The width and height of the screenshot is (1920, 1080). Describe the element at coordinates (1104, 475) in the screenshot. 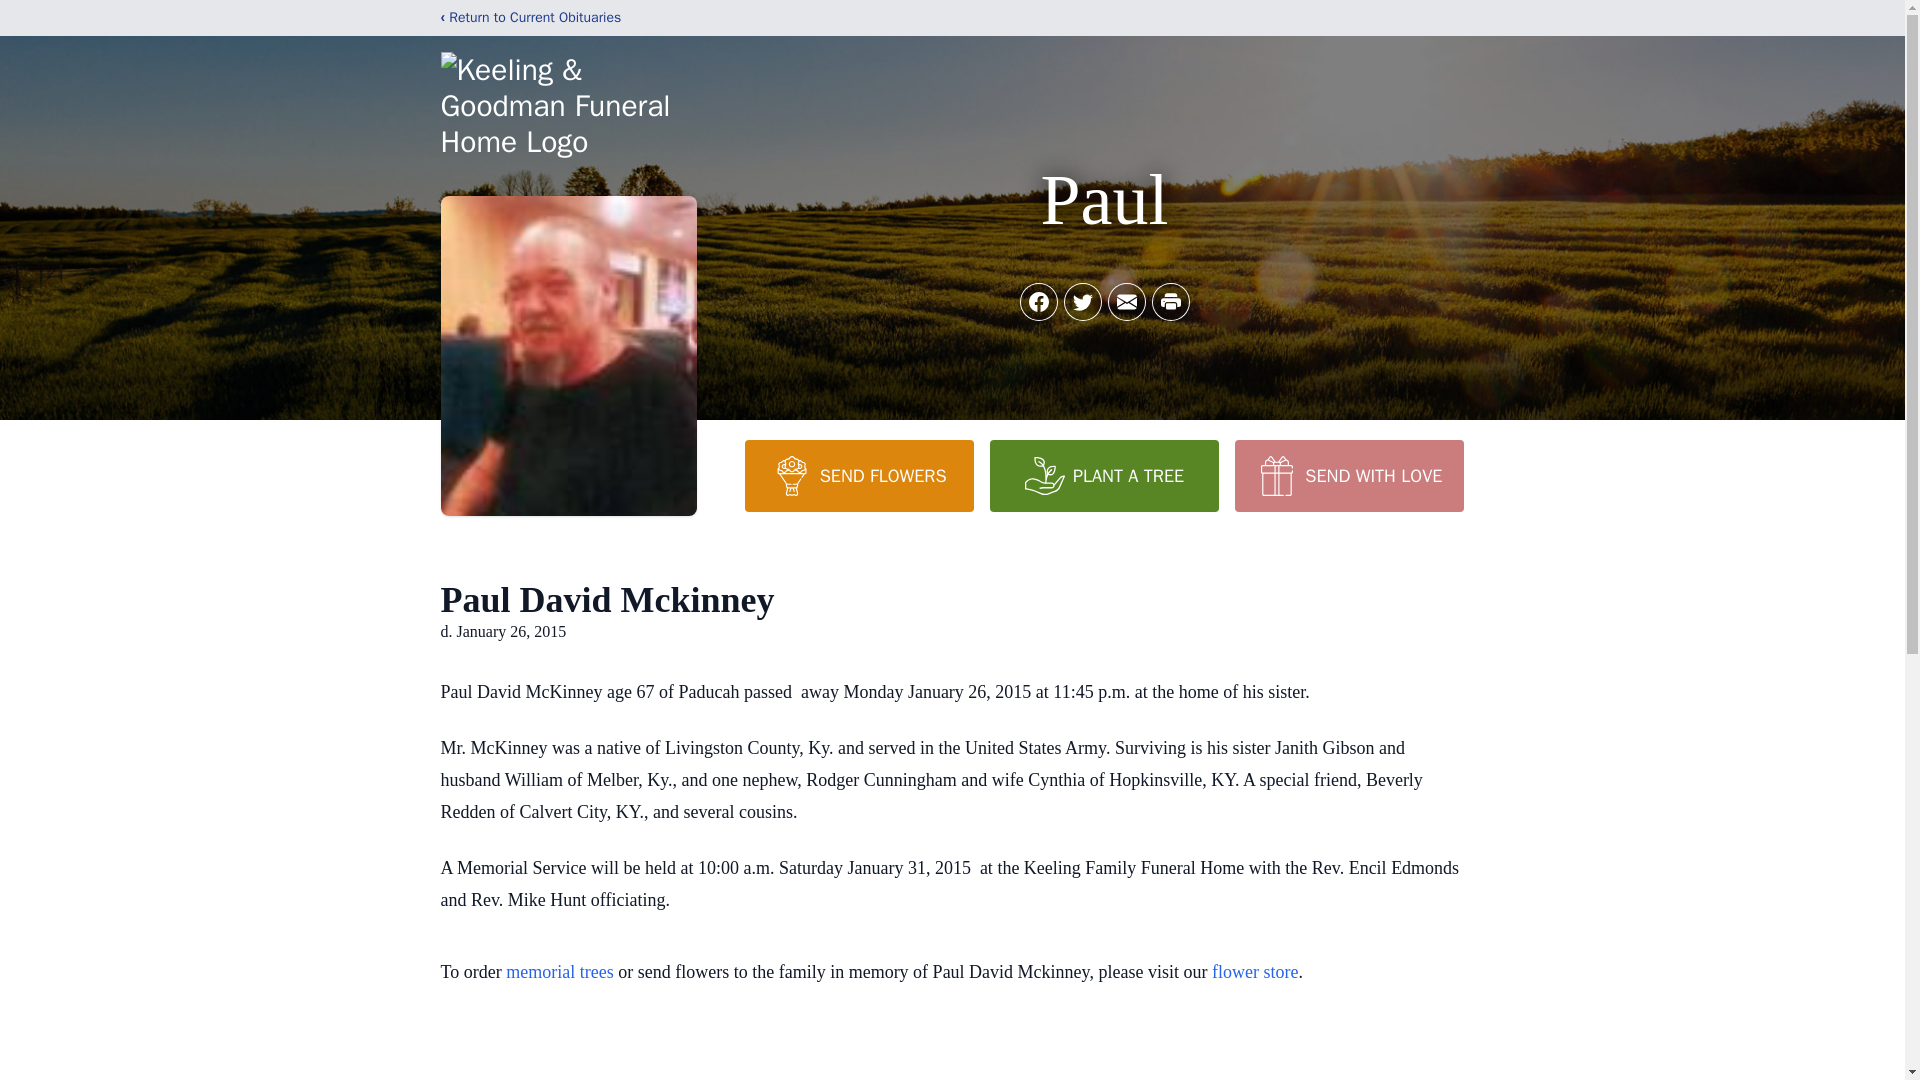

I see `PLANT A TREE` at that location.